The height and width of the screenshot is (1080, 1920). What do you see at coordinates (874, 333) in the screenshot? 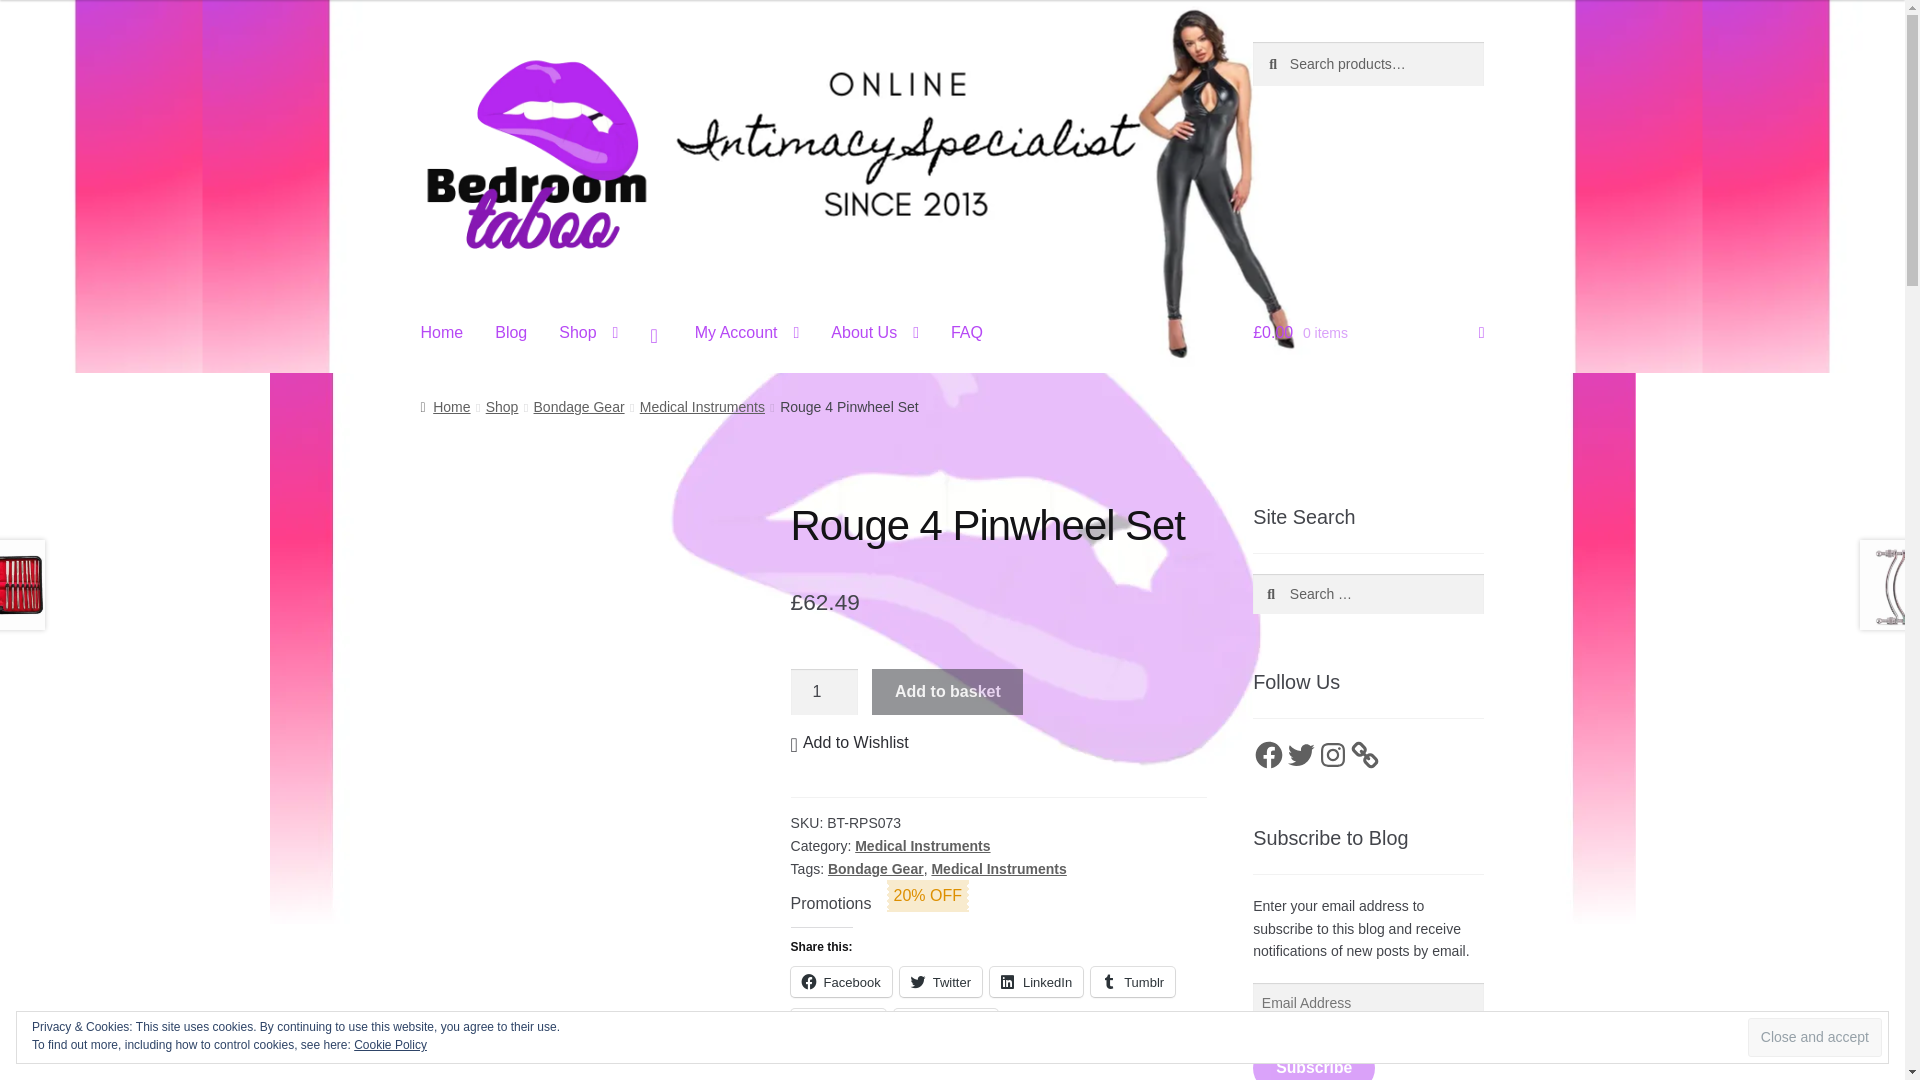
I see `About Us` at bounding box center [874, 333].